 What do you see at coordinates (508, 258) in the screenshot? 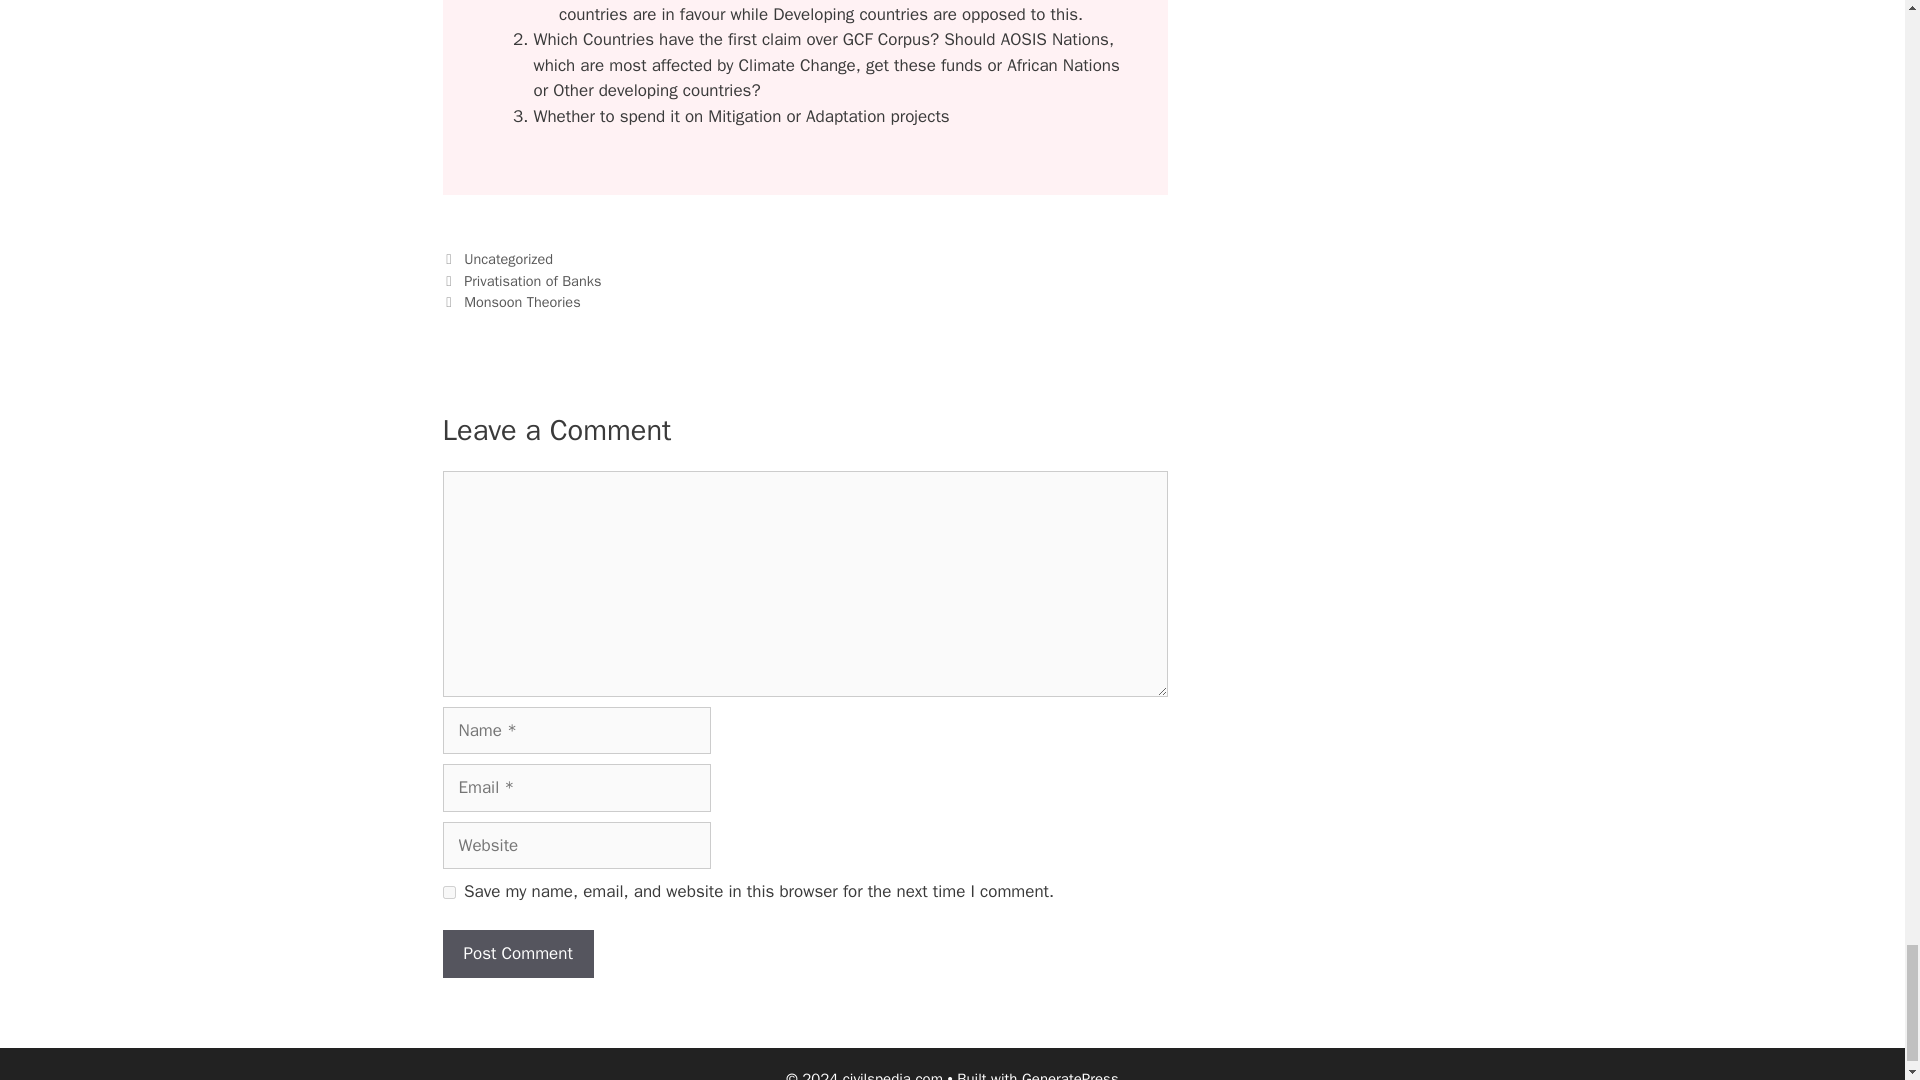
I see `Uncategorized` at bounding box center [508, 258].